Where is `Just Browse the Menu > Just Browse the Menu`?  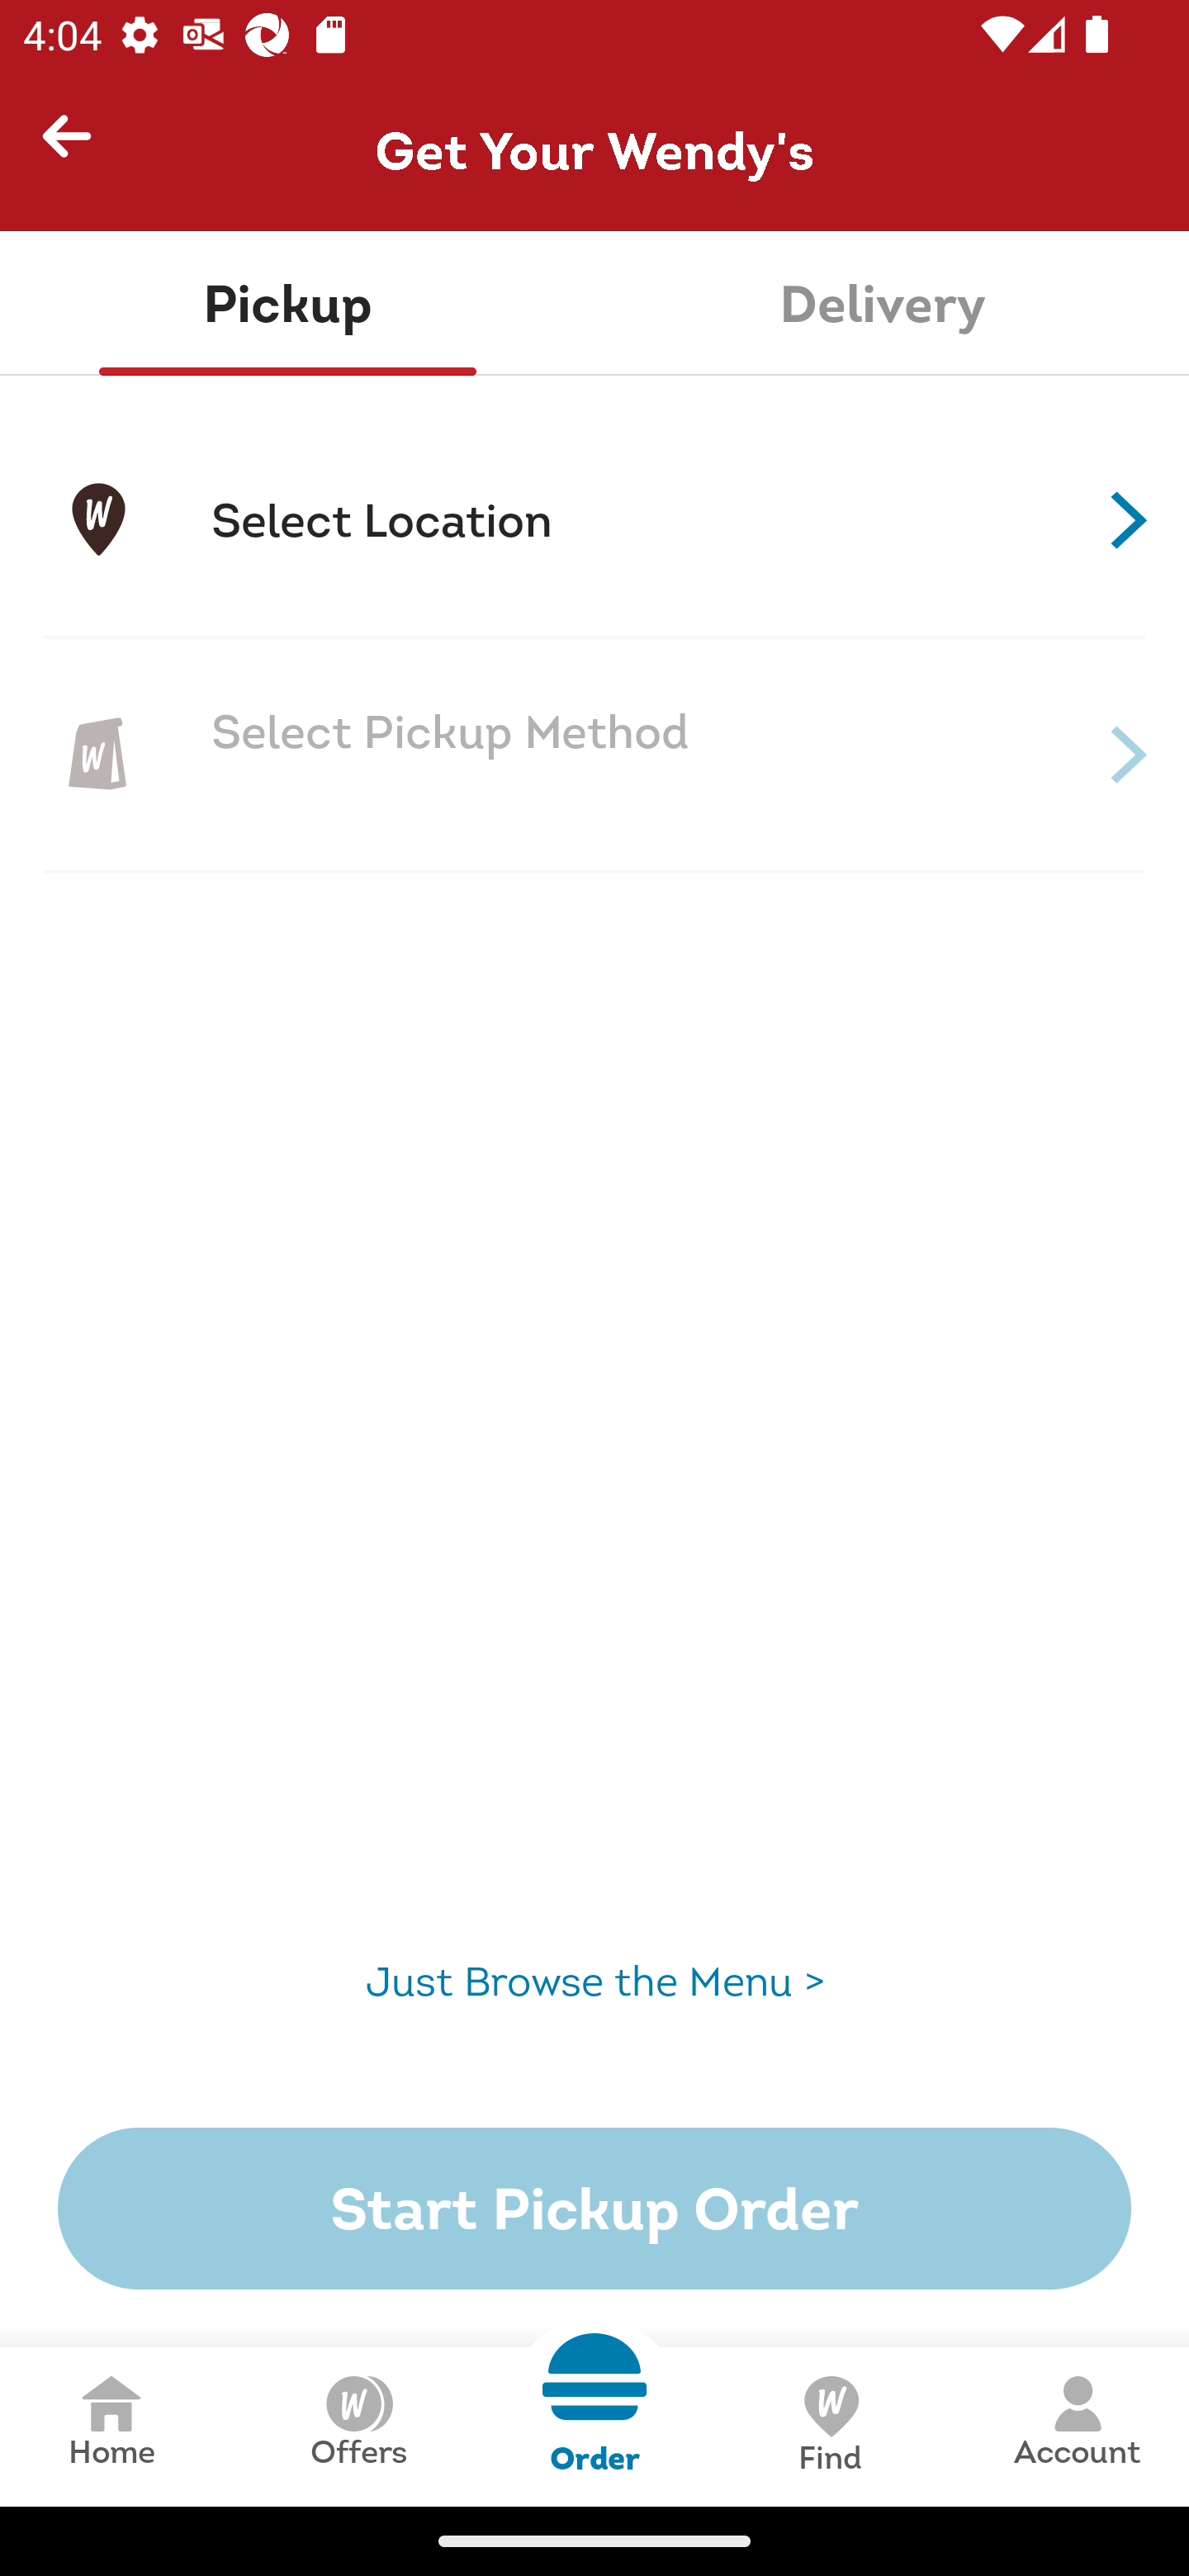
Just Browse the Menu > Just Browse the Menu is located at coordinates (594, 1982).